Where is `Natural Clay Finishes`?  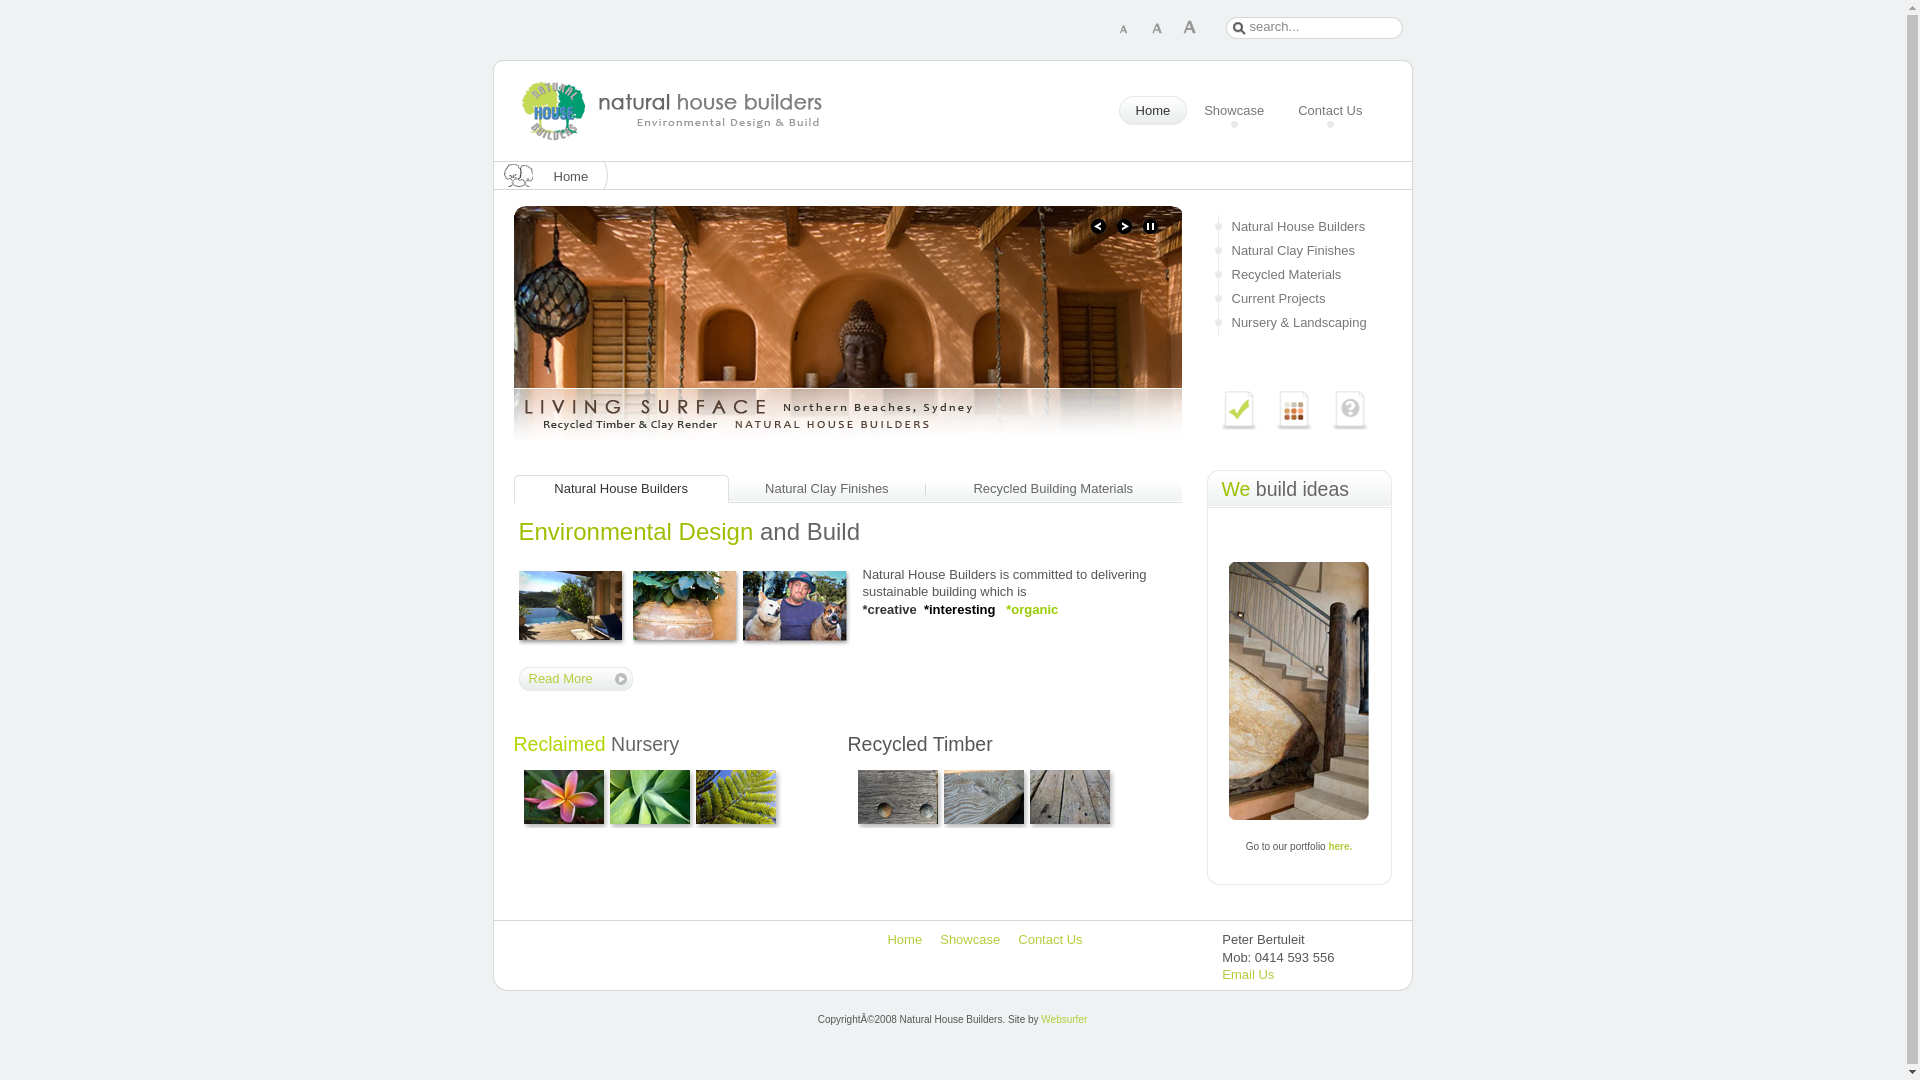
Natural Clay Finishes is located at coordinates (1298, 251).